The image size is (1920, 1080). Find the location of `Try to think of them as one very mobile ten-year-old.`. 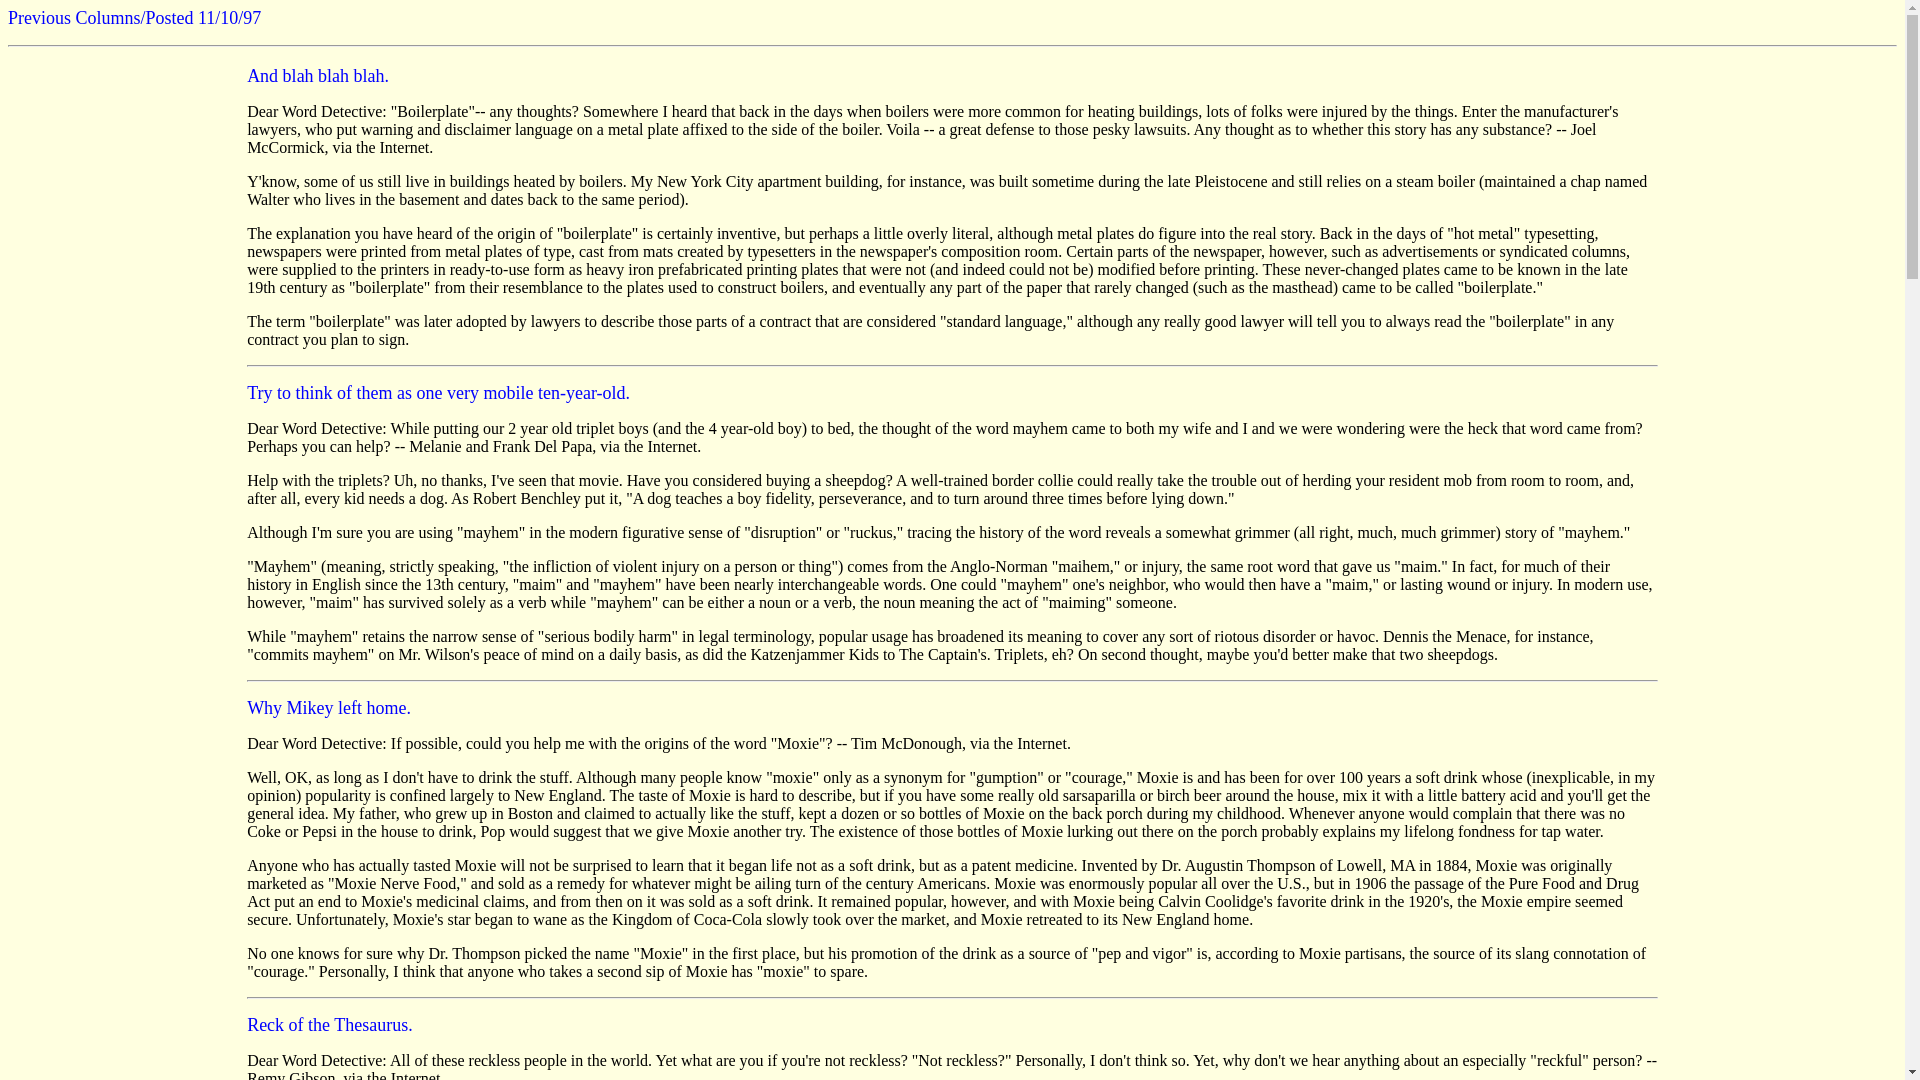

Try to think of them as one very mobile ten-year-old. is located at coordinates (438, 392).